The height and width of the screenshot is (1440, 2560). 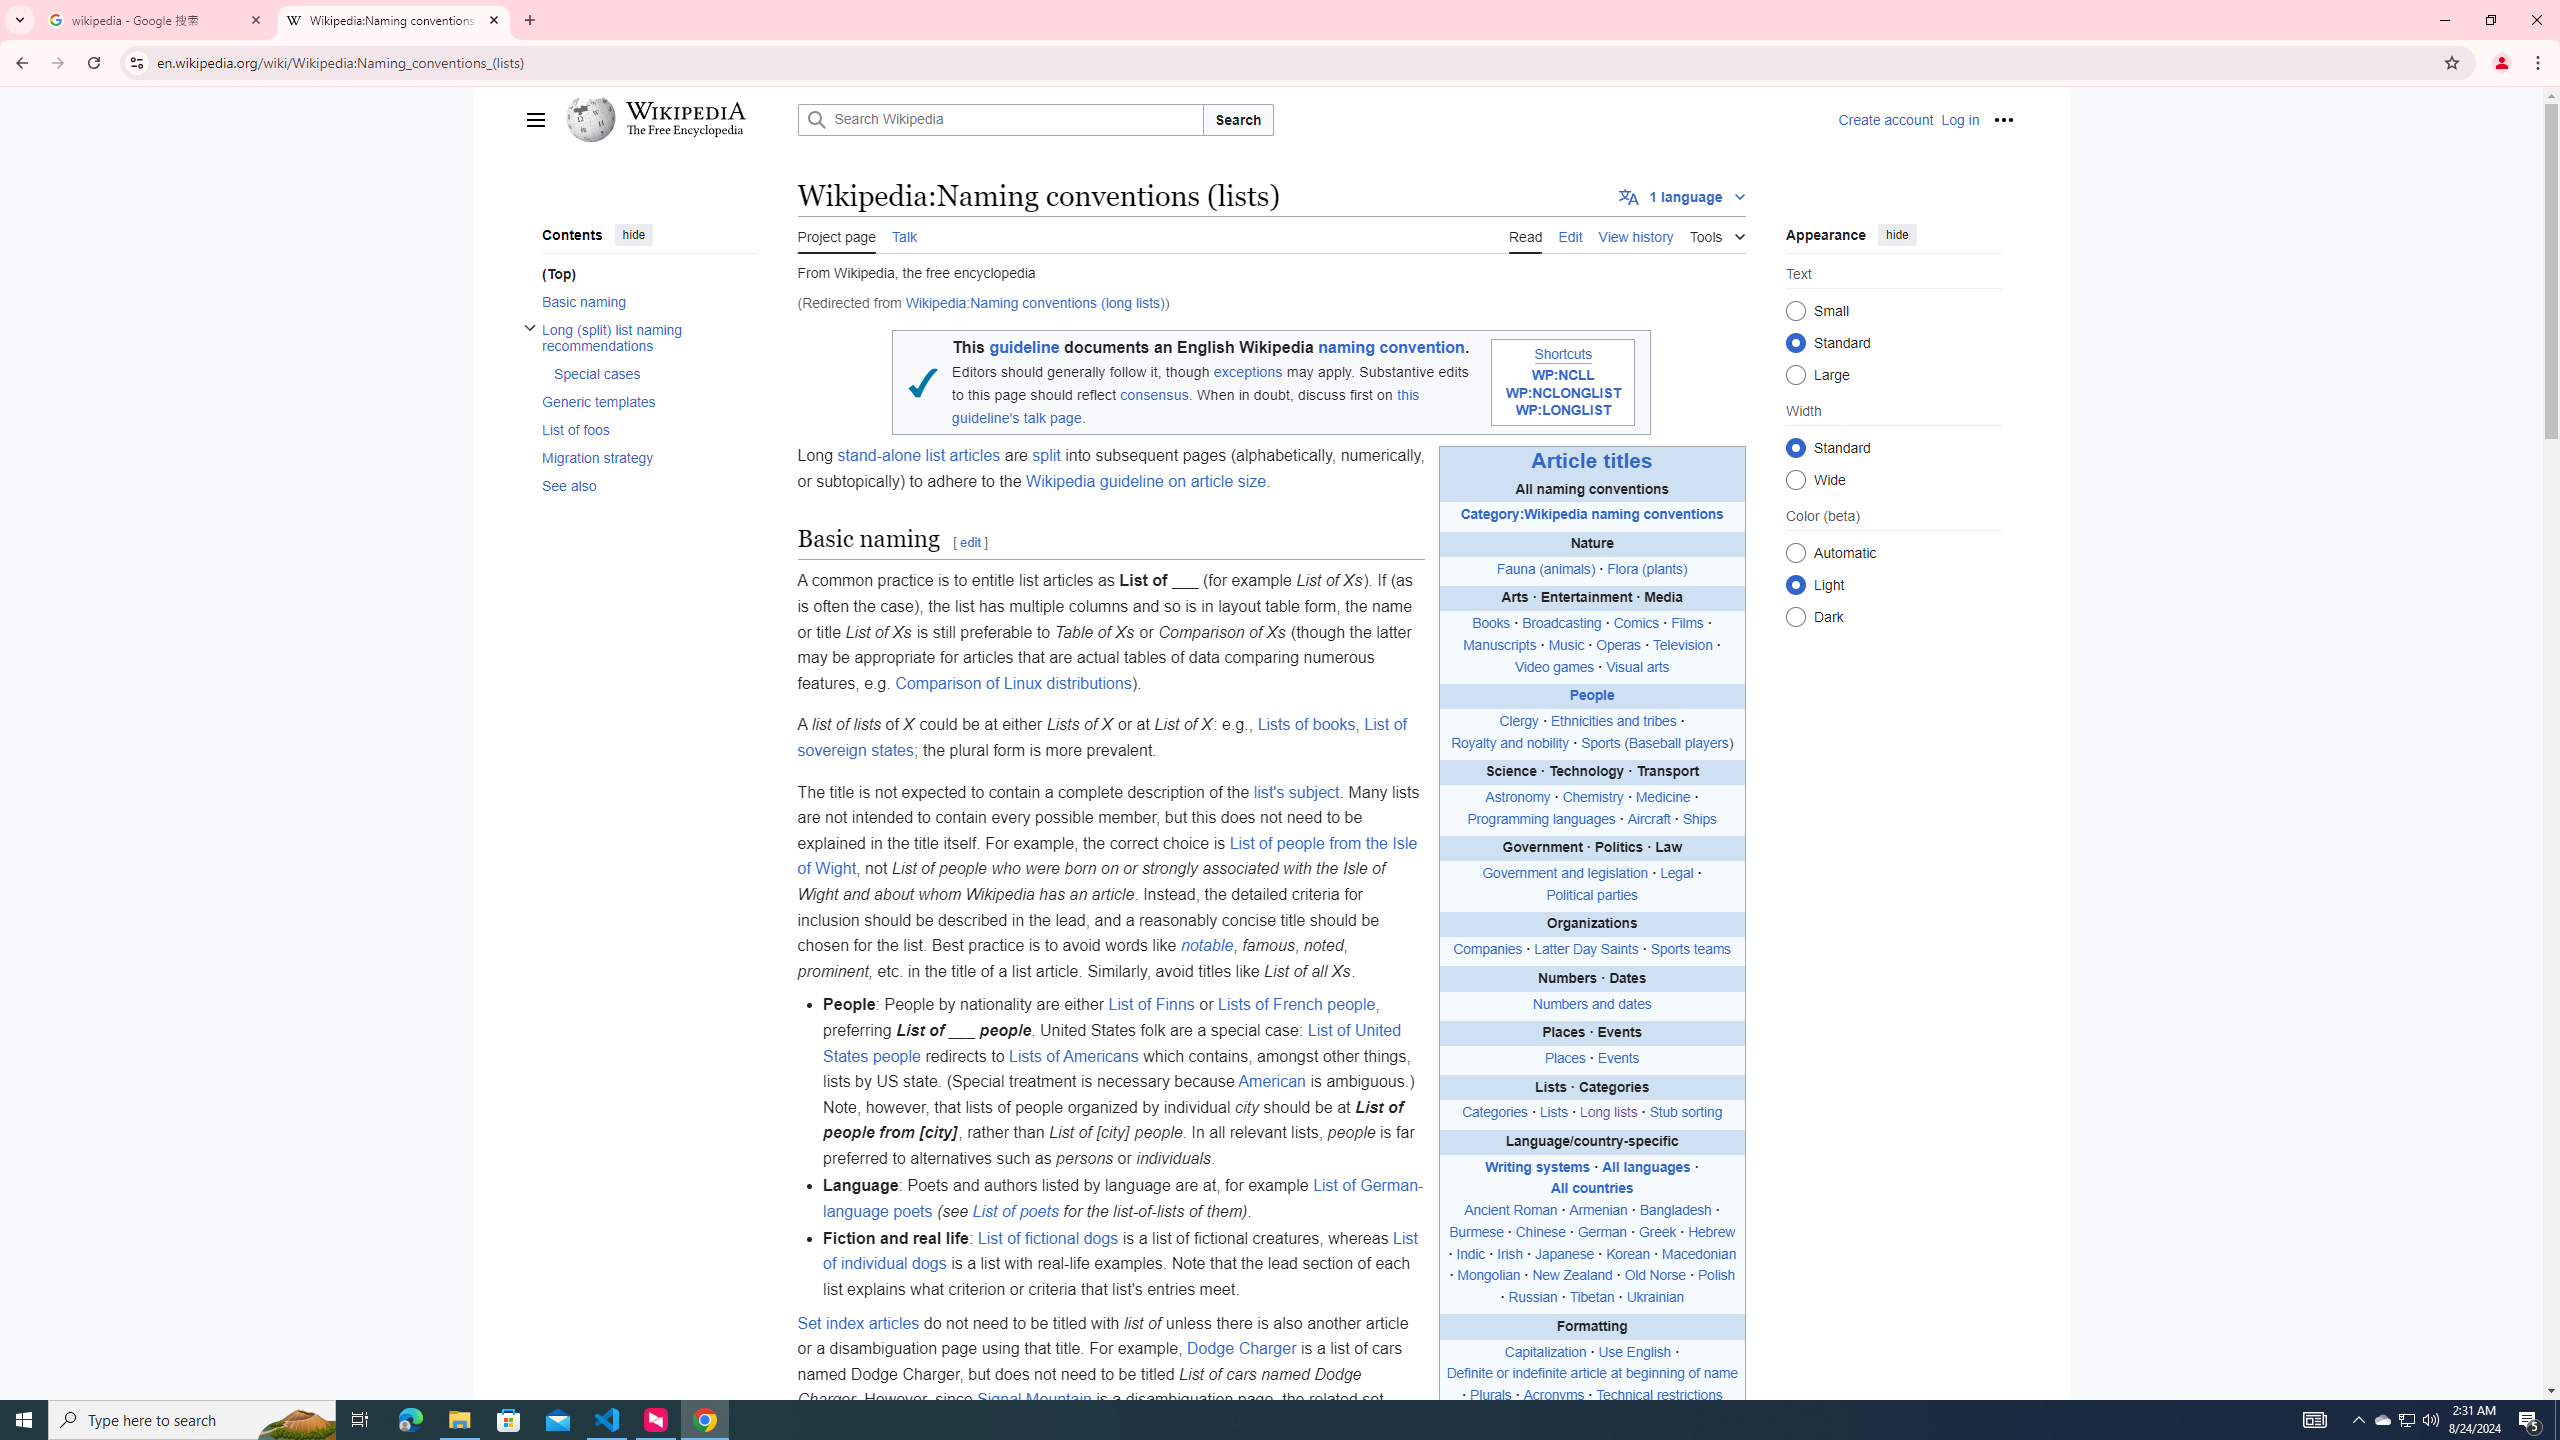 What do you see at coordinates (394, 20) in the screenshot?
I see `Wikipedia:Naming conventions (lists) - Wikipedia` at bounding box center [394, 20].